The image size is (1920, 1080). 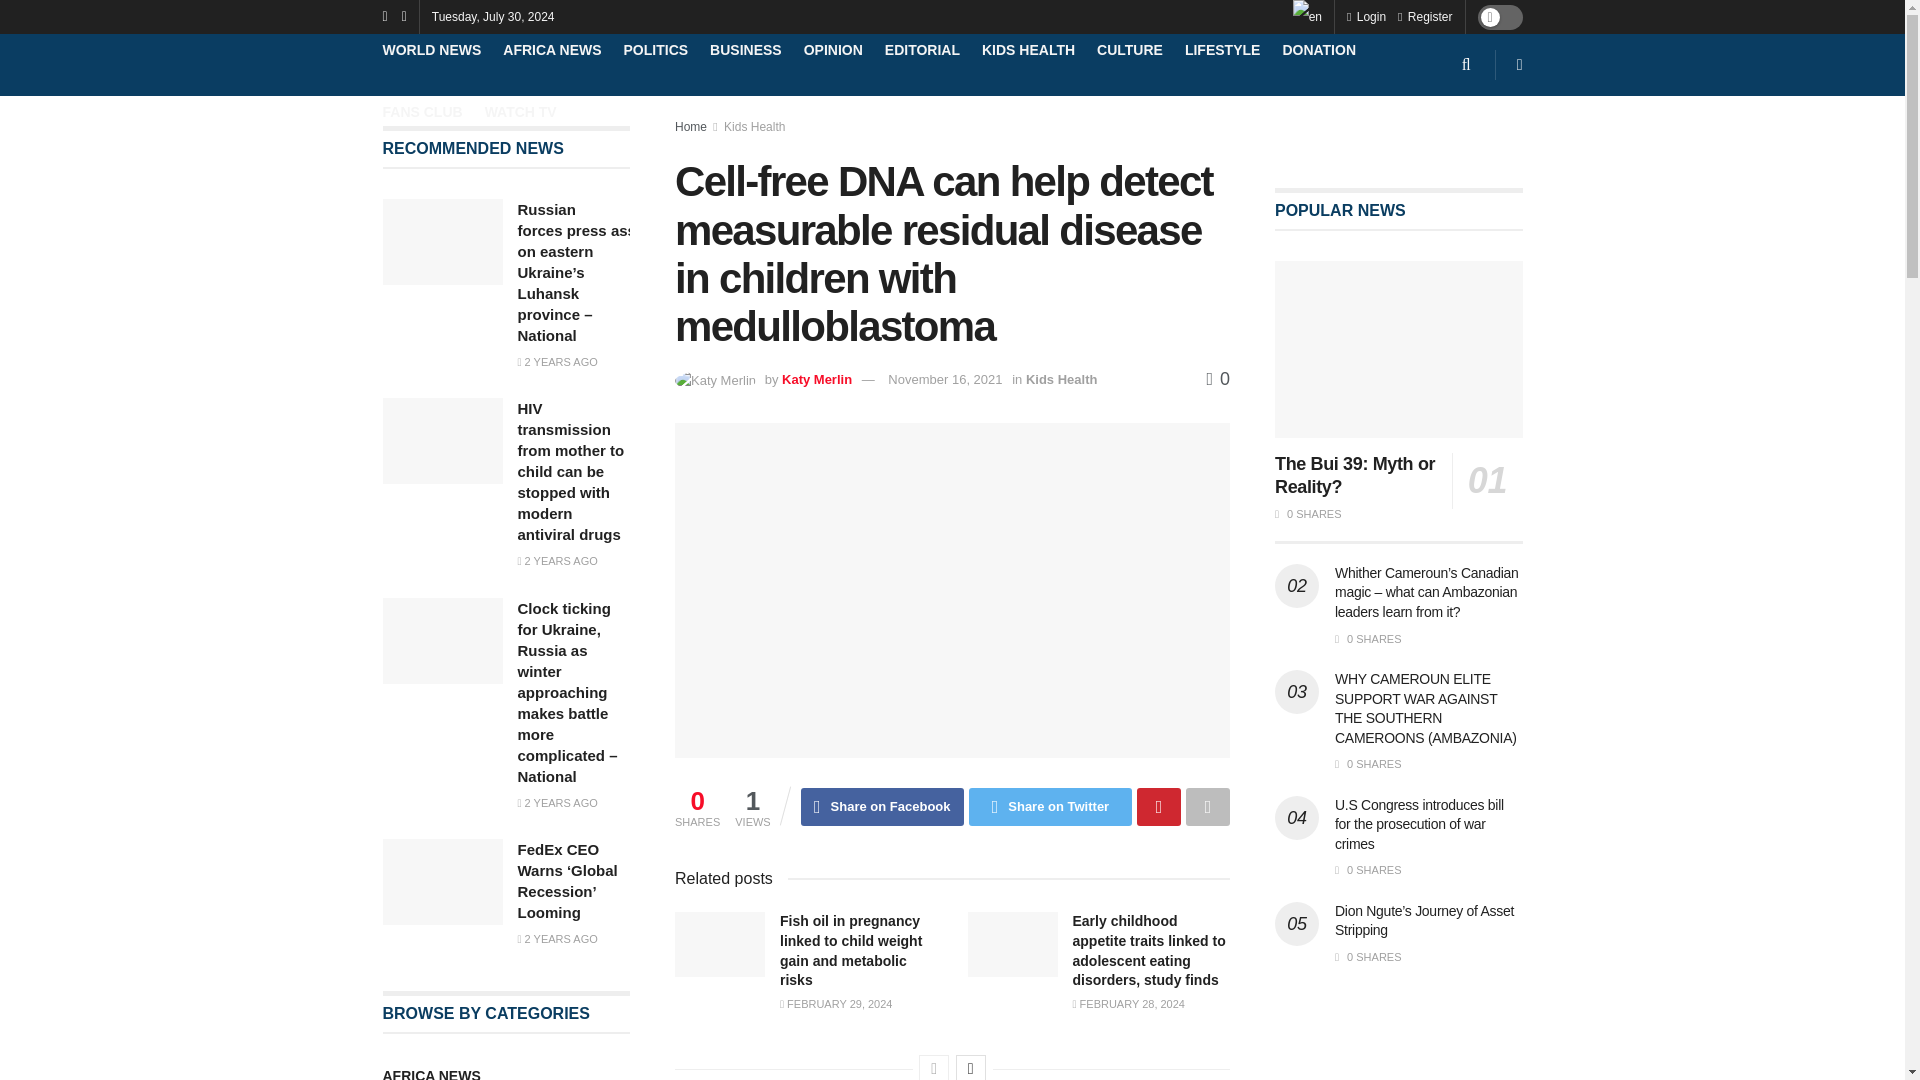 I want to click on Login, so click(x=1366, y=16).